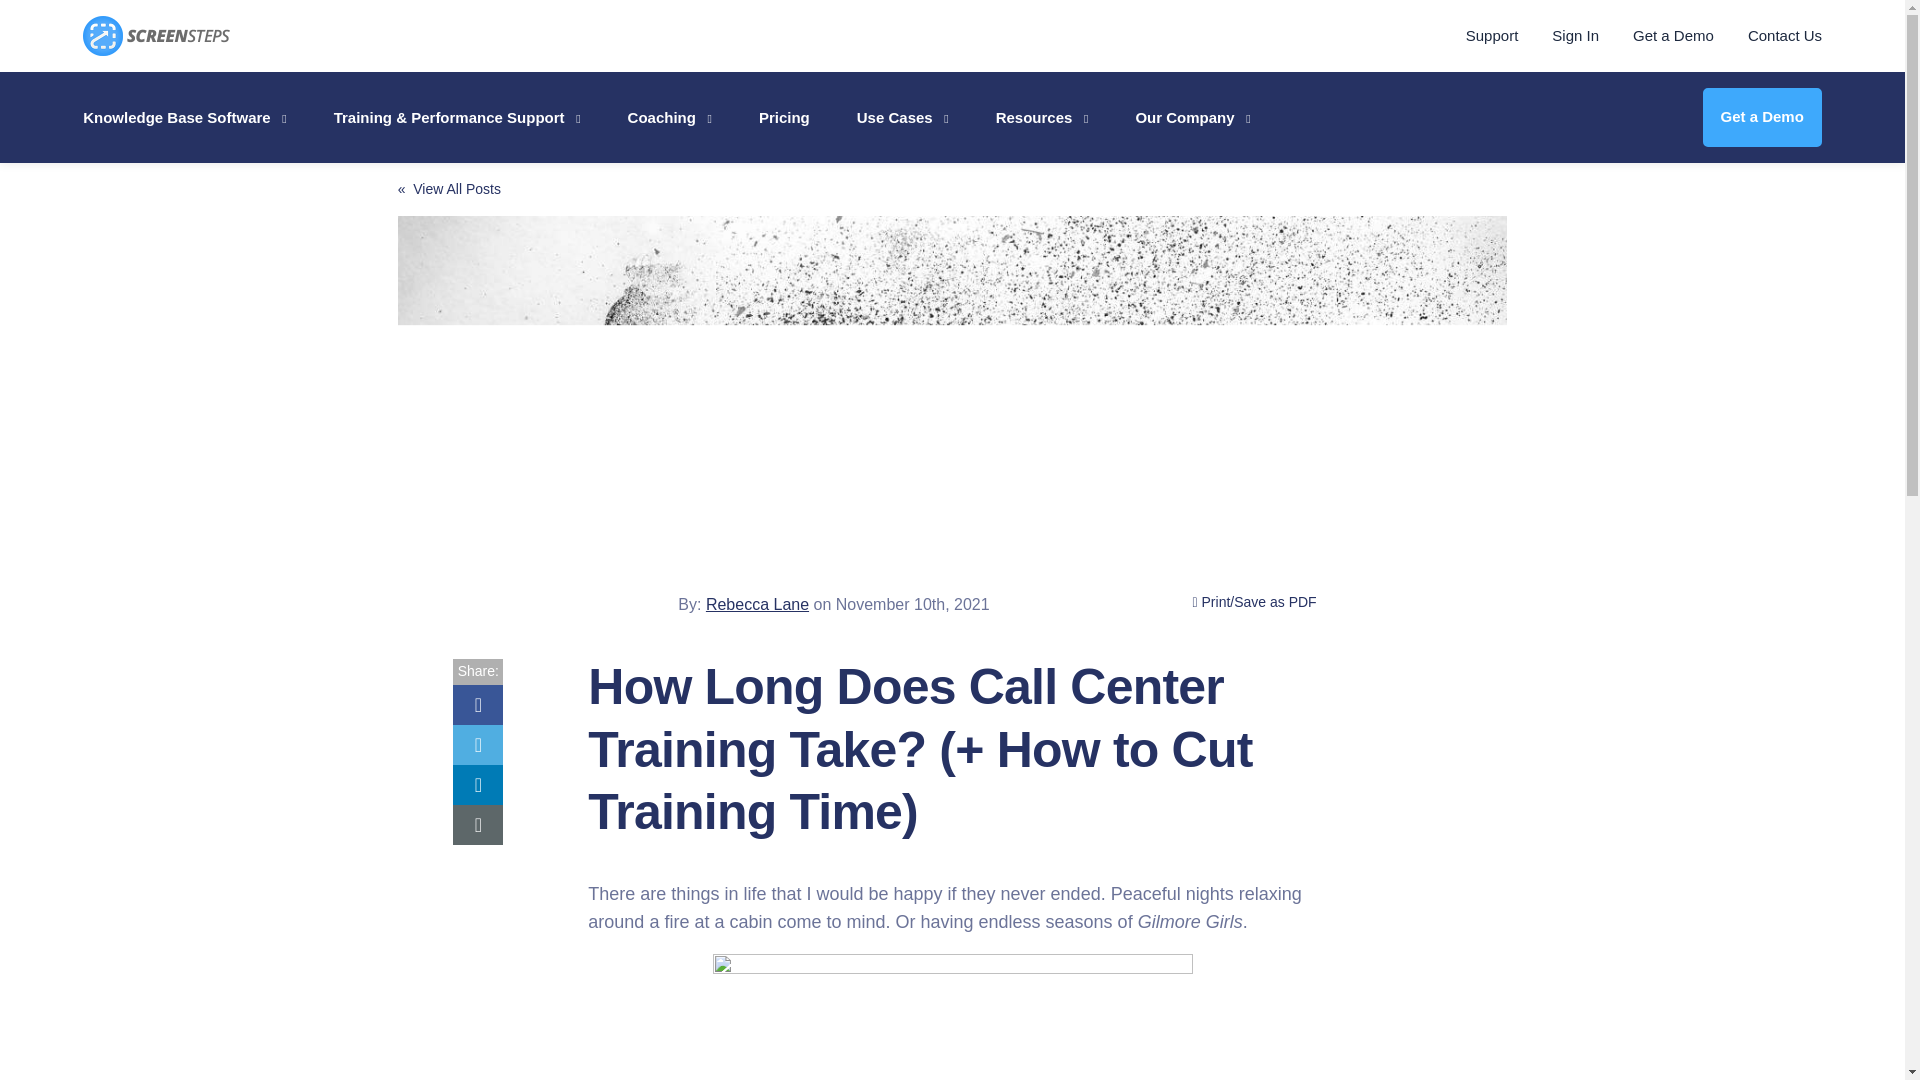 This screenshot has height=1080, width=1920. I want to click on Use Cases, so click(902, 117).